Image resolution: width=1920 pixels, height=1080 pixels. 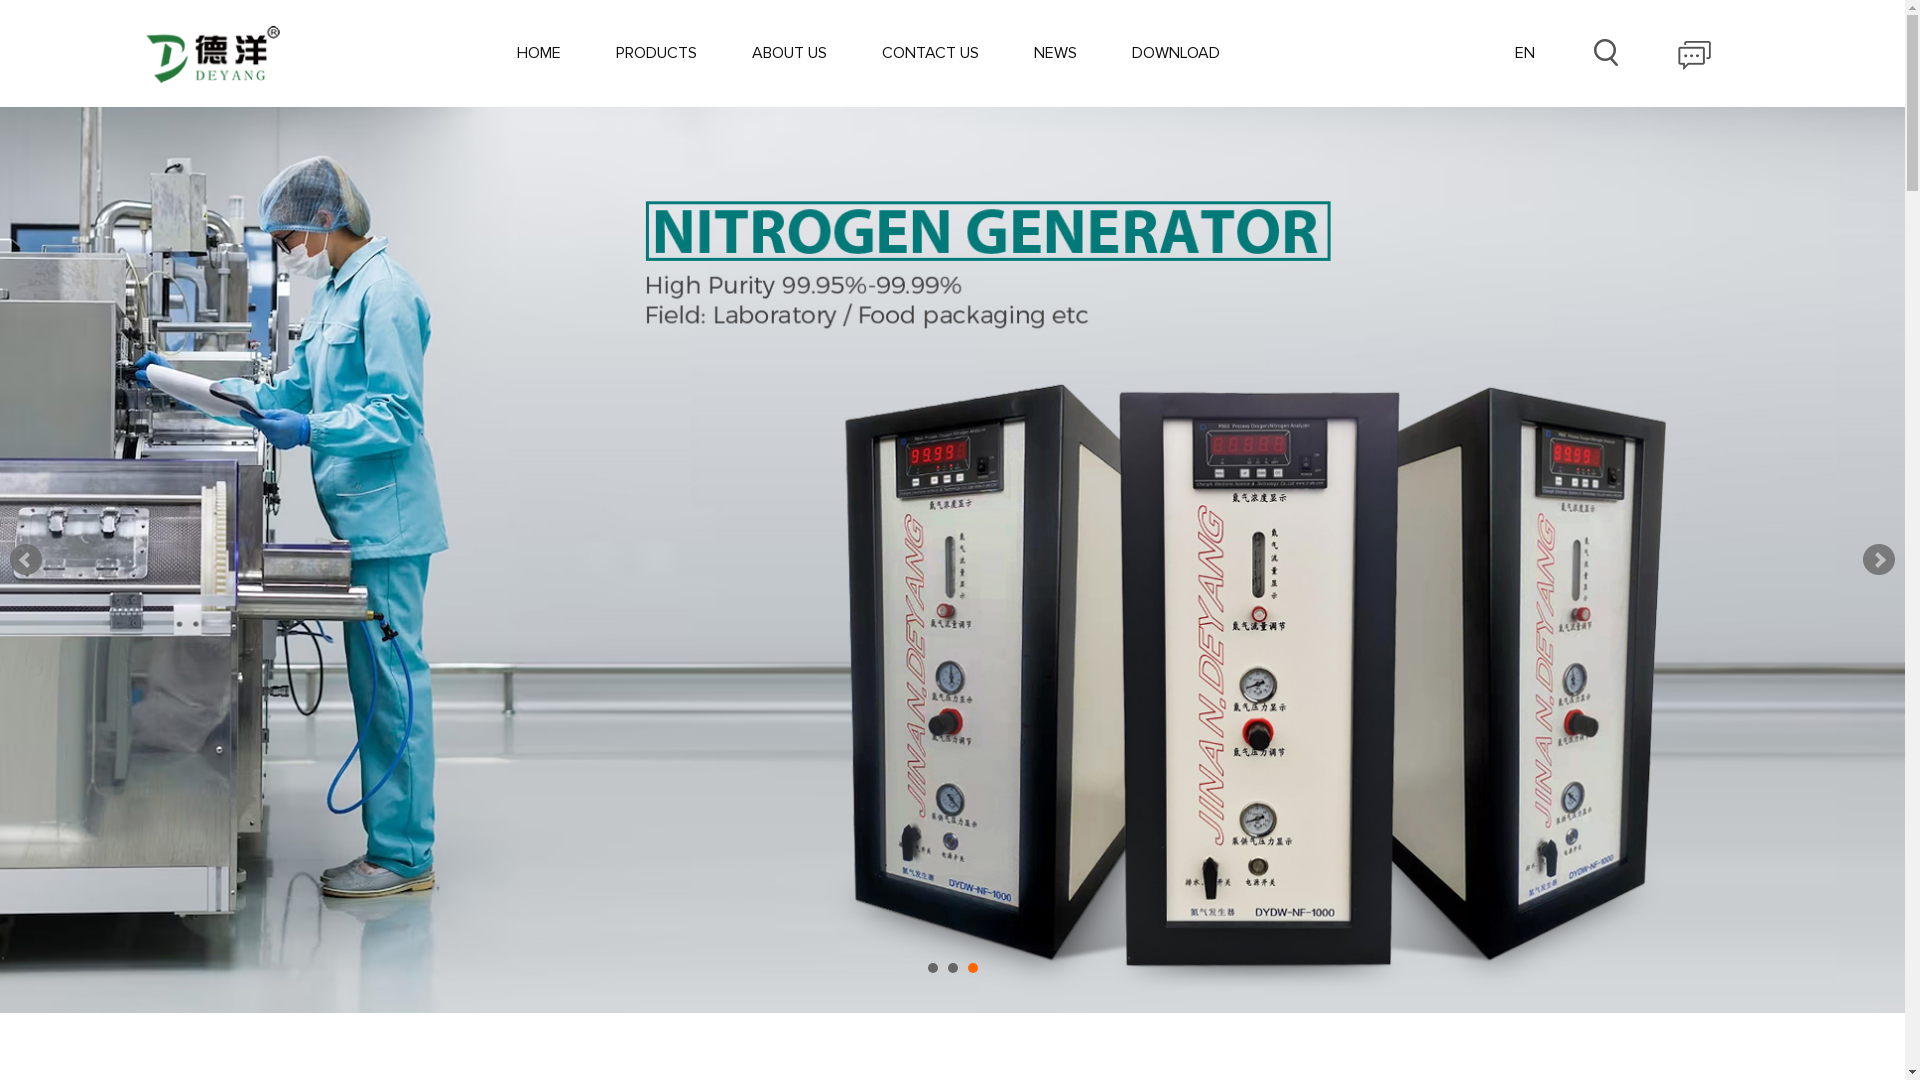 I want to click on NEWS, so click(x=1056, y=53).